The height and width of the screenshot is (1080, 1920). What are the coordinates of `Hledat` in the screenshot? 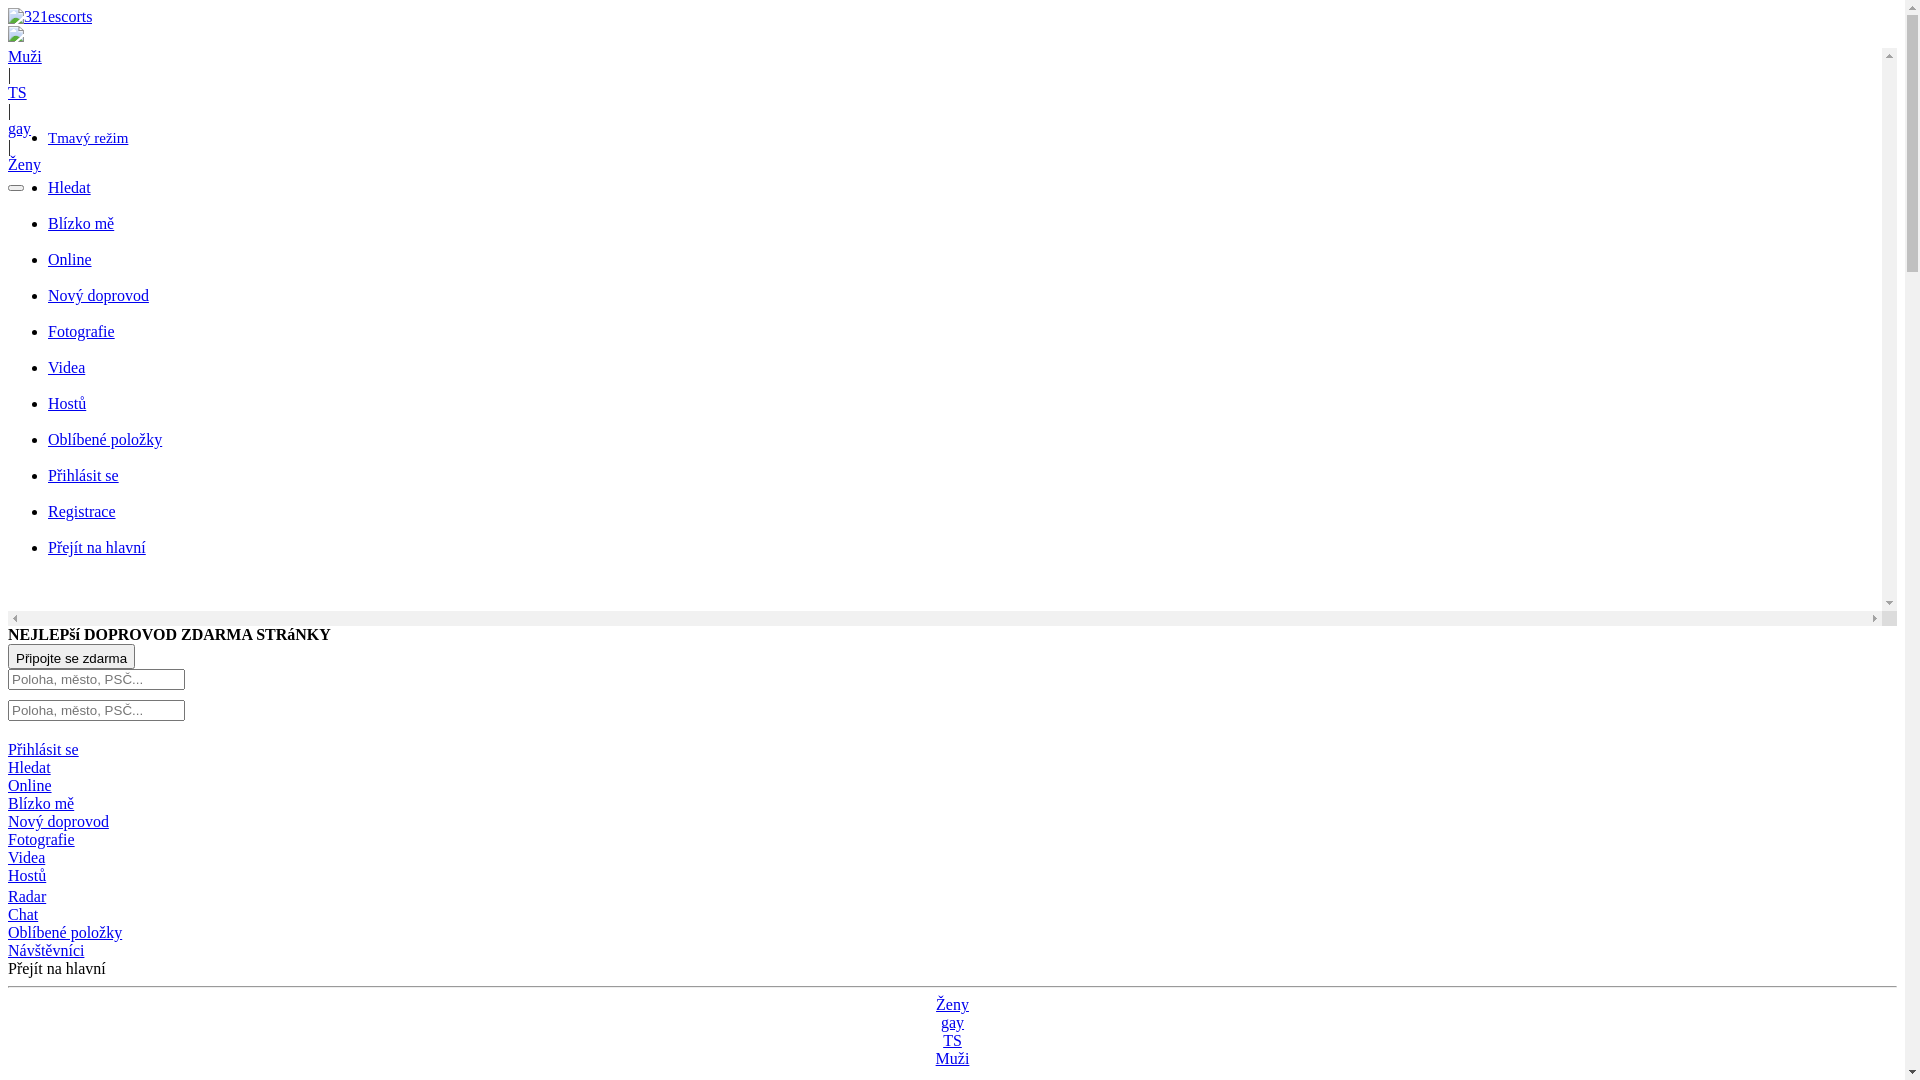 It's located at (30, 767).